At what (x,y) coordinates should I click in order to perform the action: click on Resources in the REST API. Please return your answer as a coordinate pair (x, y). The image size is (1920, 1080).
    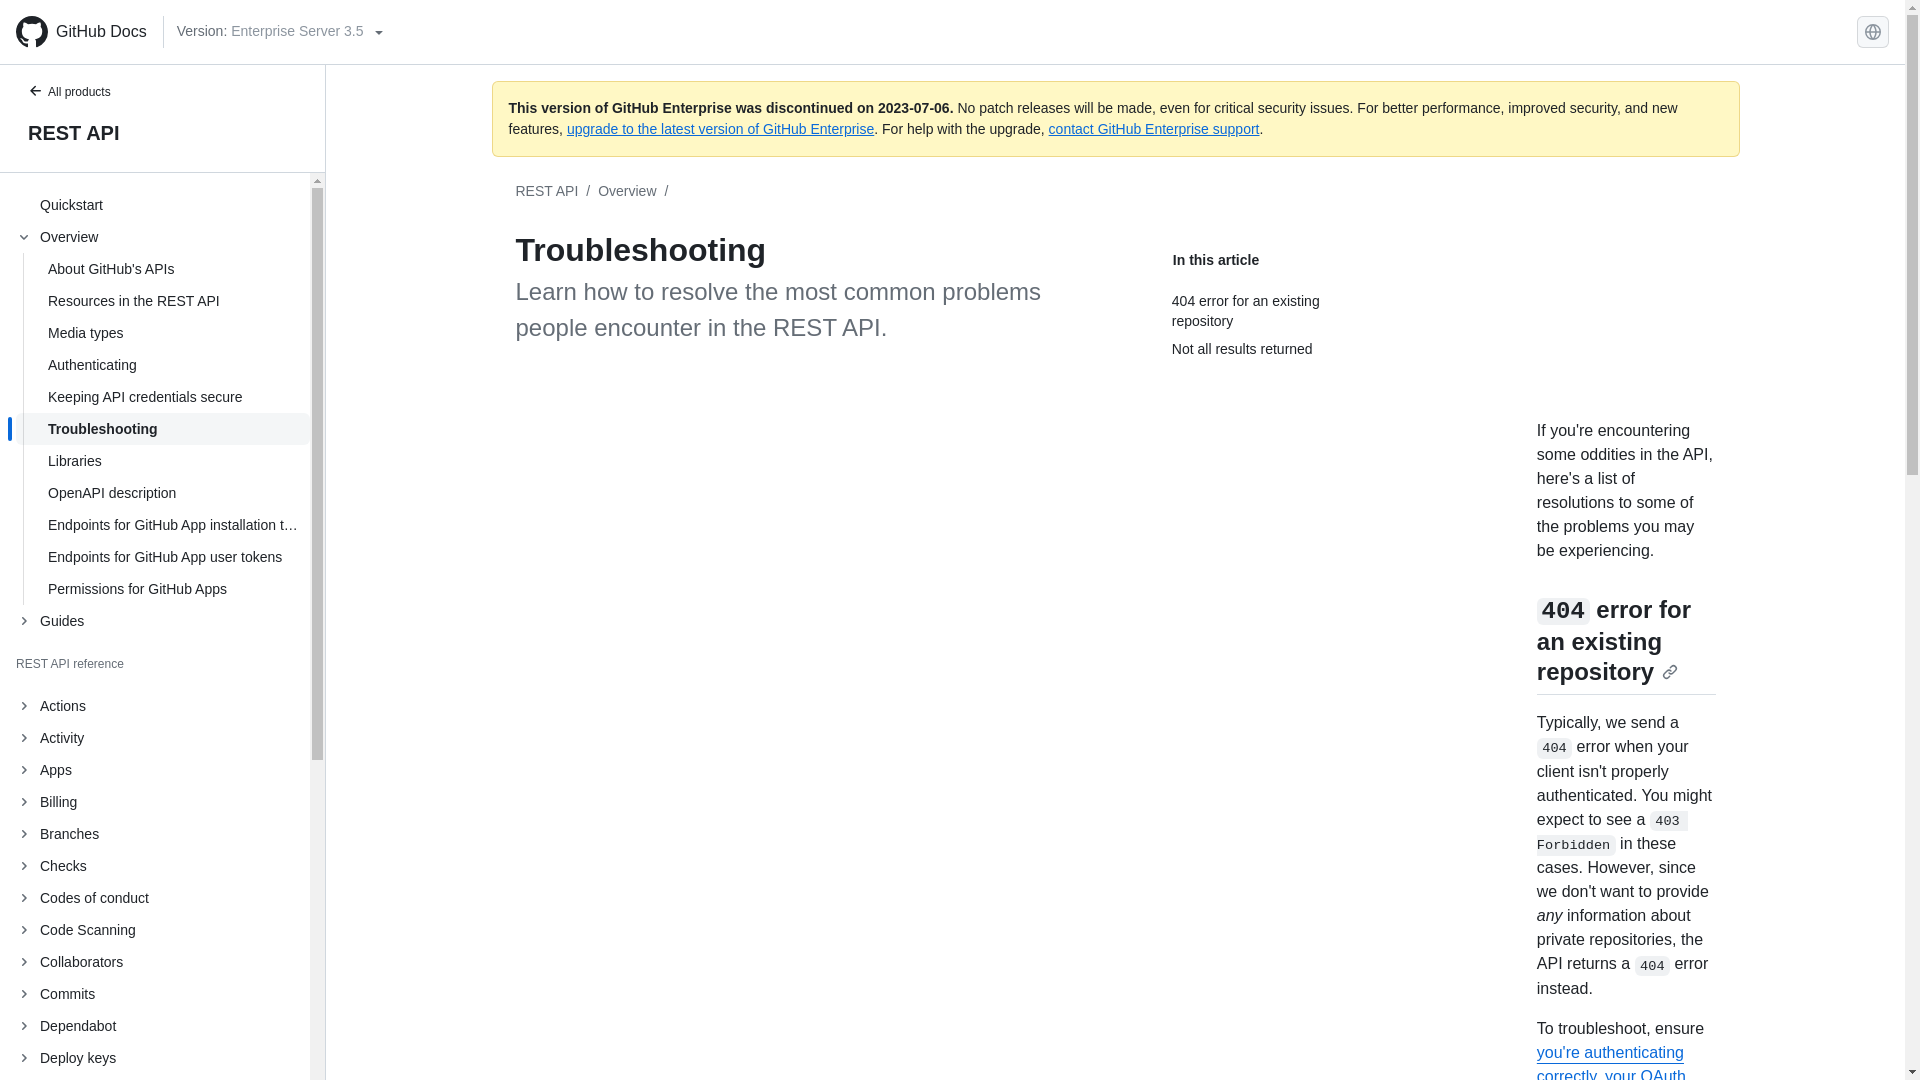
    Looking at the image, I should click on (162, 301).